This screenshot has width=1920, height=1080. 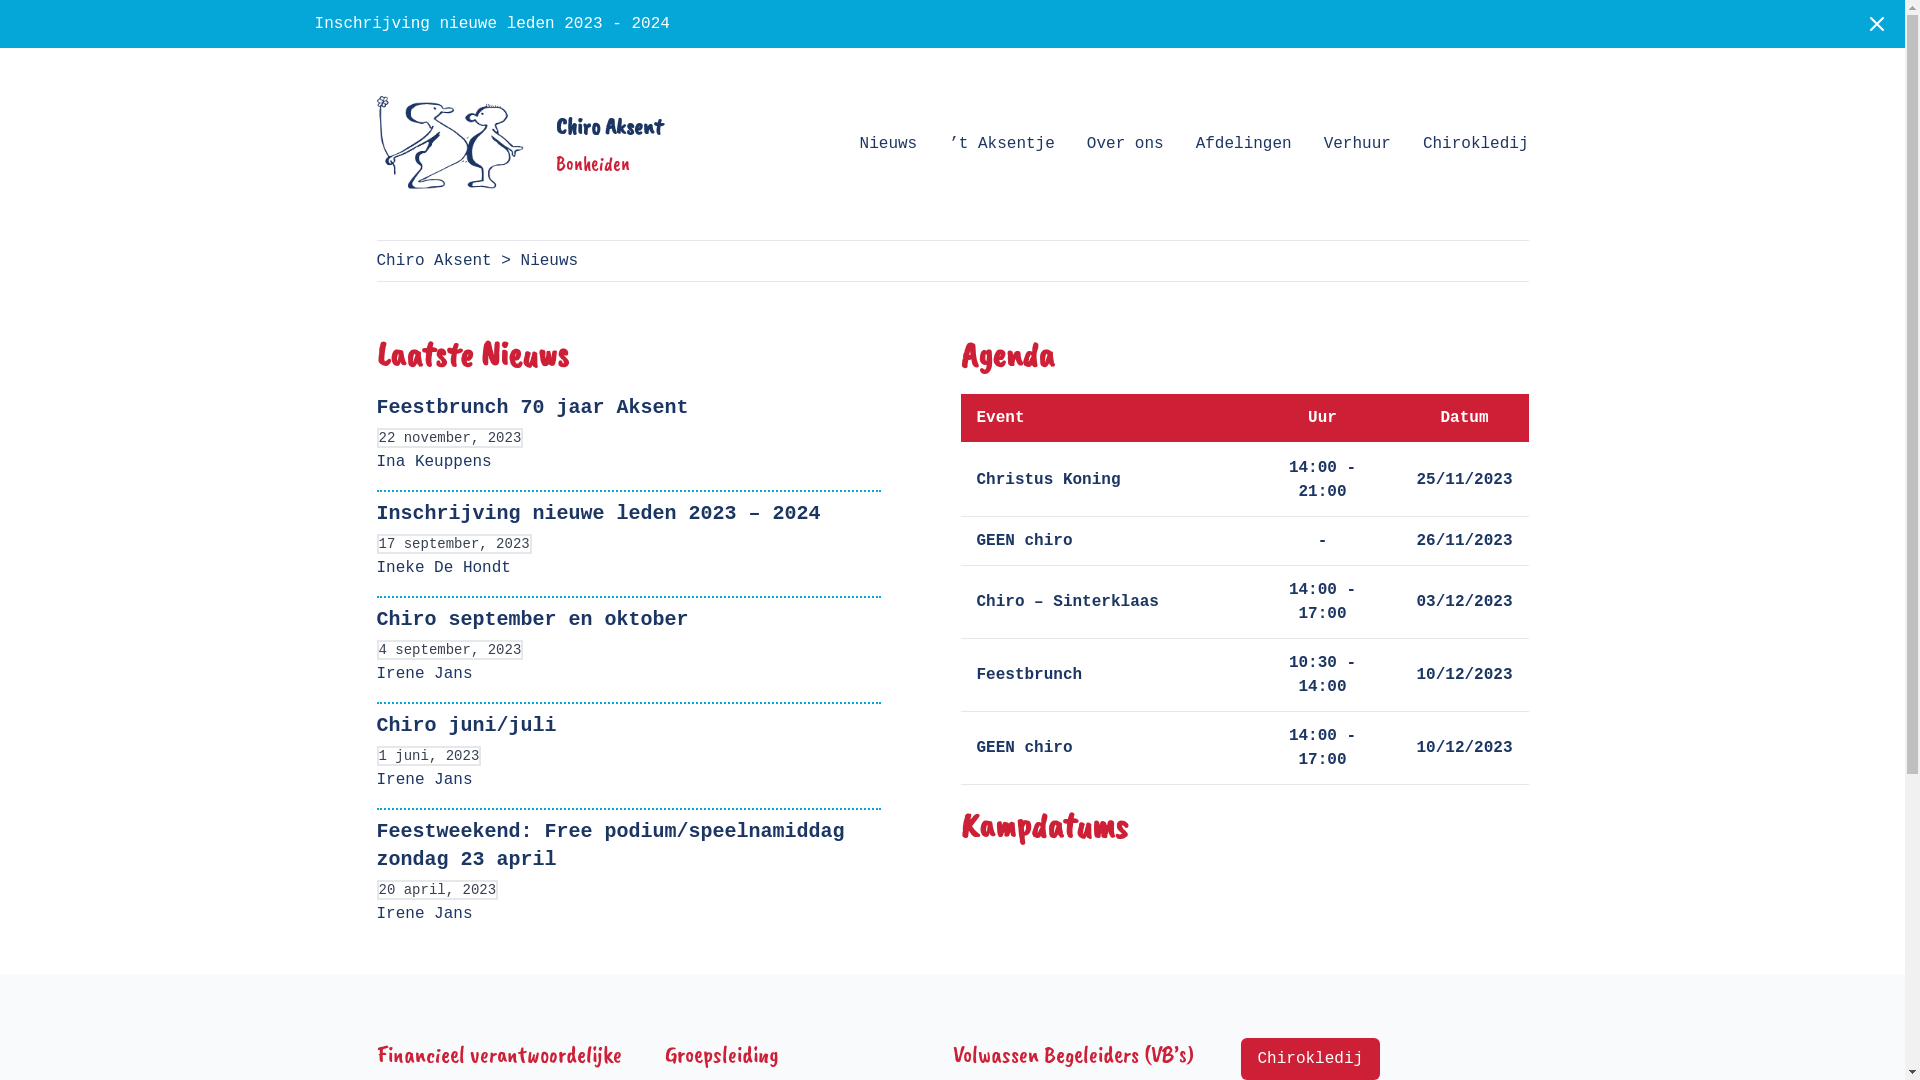 I want to click on Chiro Aksent
Bonheiden, so click(x=519, y=144).